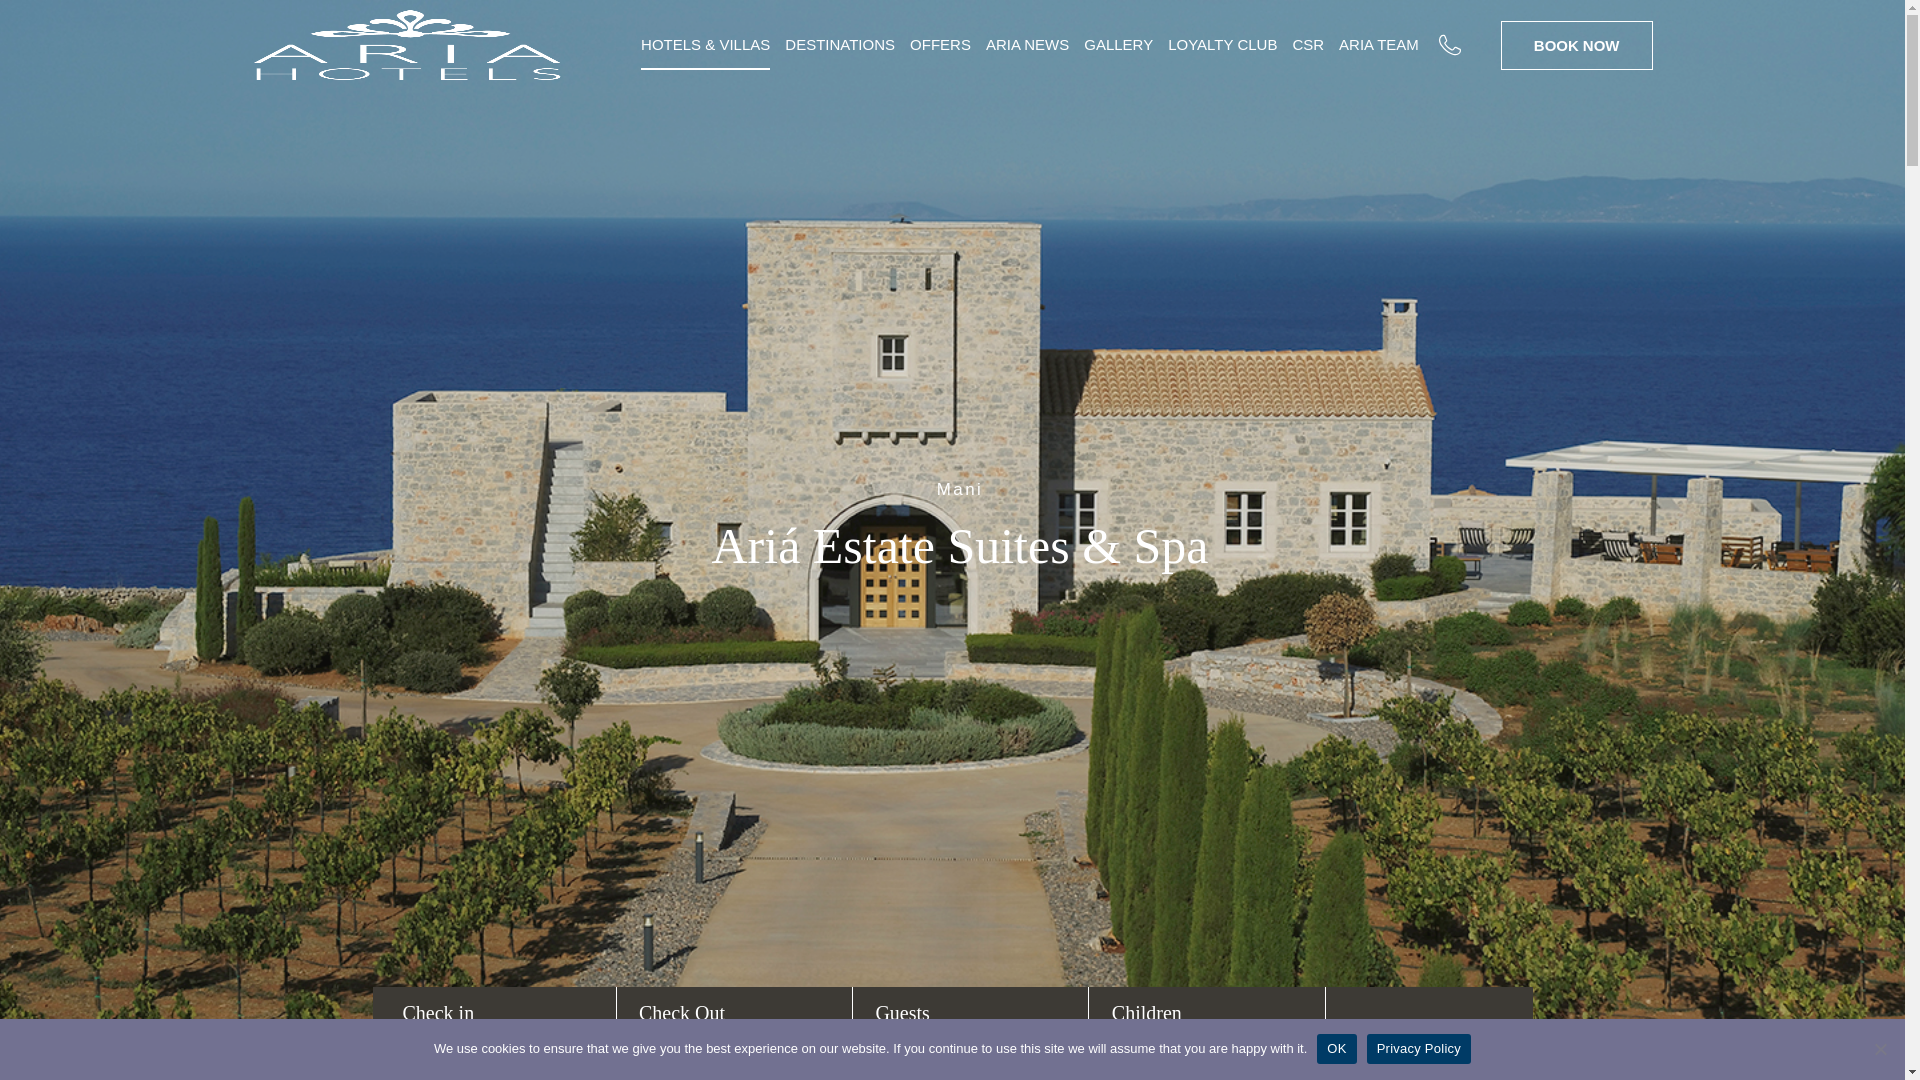 The image size is (1920, 1080). I want to click on Aria Hotels Group, so click(406, 44).